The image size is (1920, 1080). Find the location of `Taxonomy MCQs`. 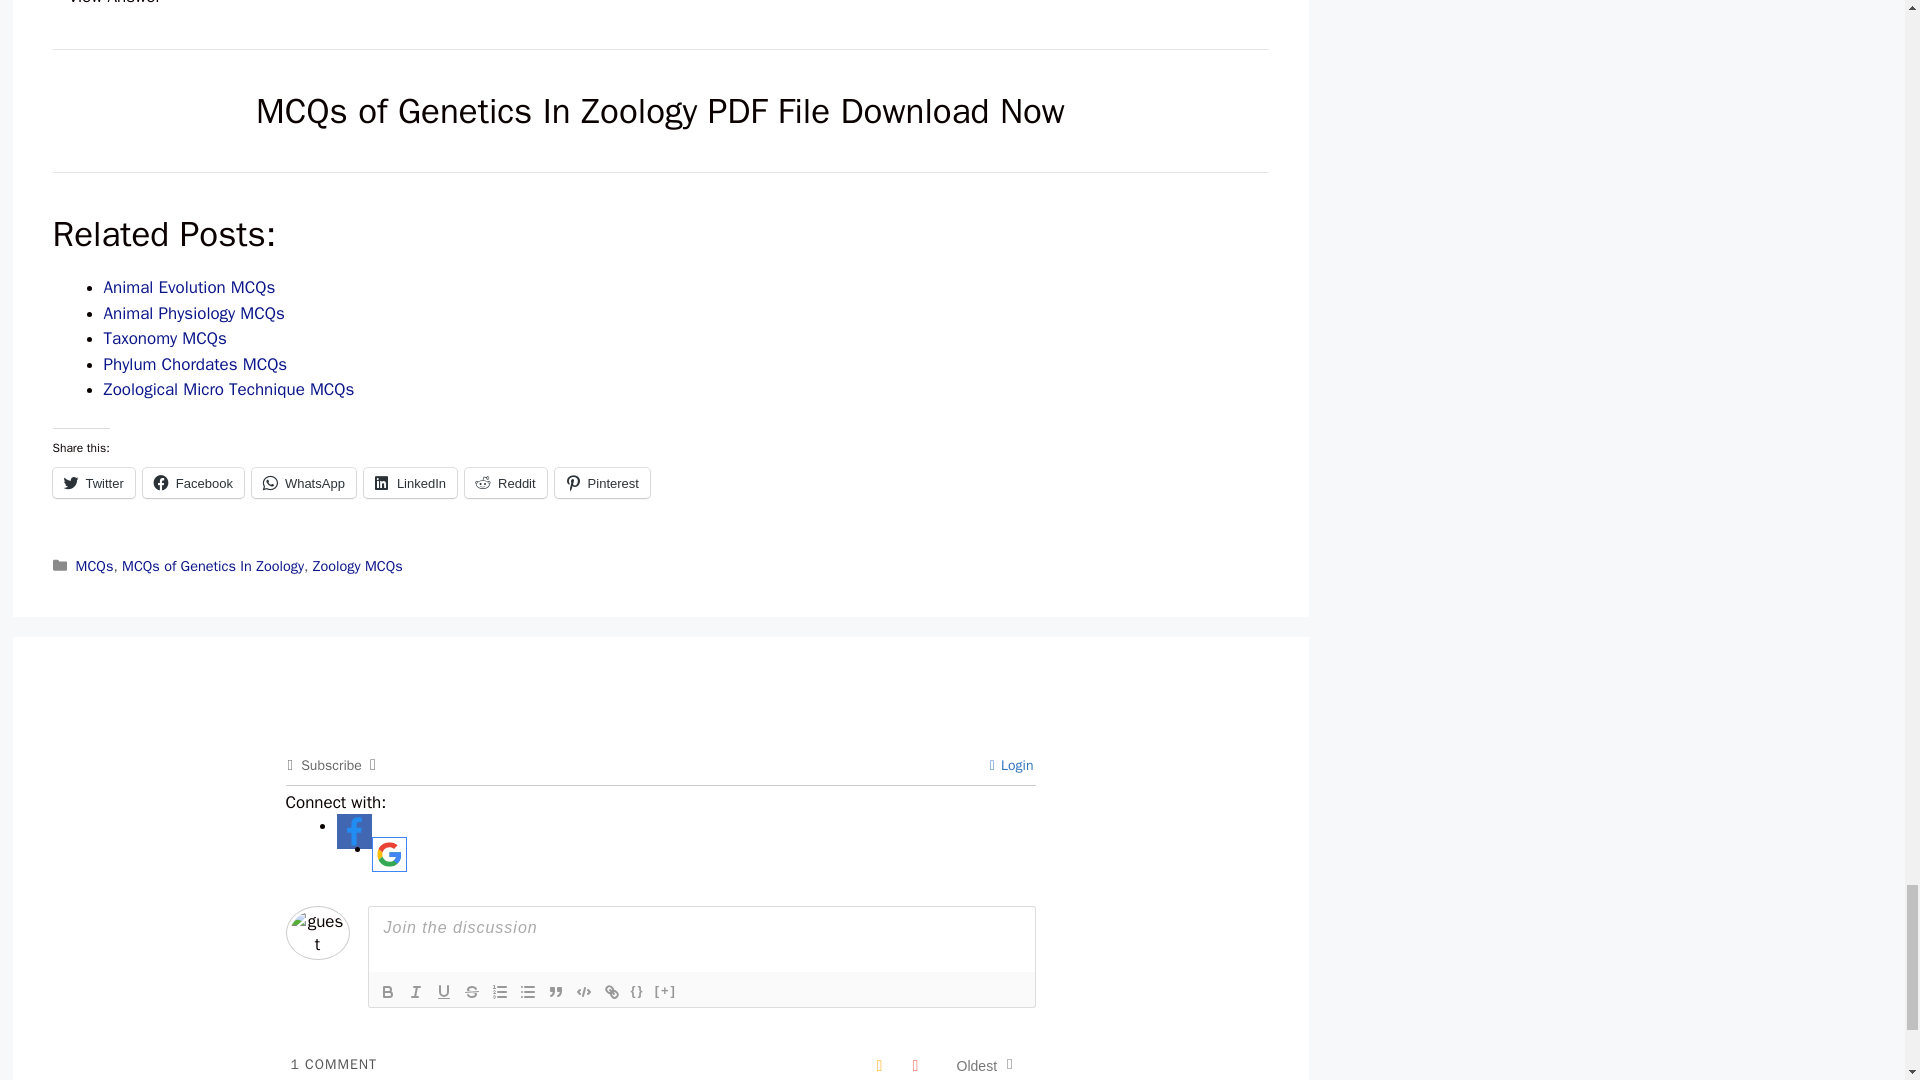

Taxonomy MCQs is located at coordinates (164, 338).